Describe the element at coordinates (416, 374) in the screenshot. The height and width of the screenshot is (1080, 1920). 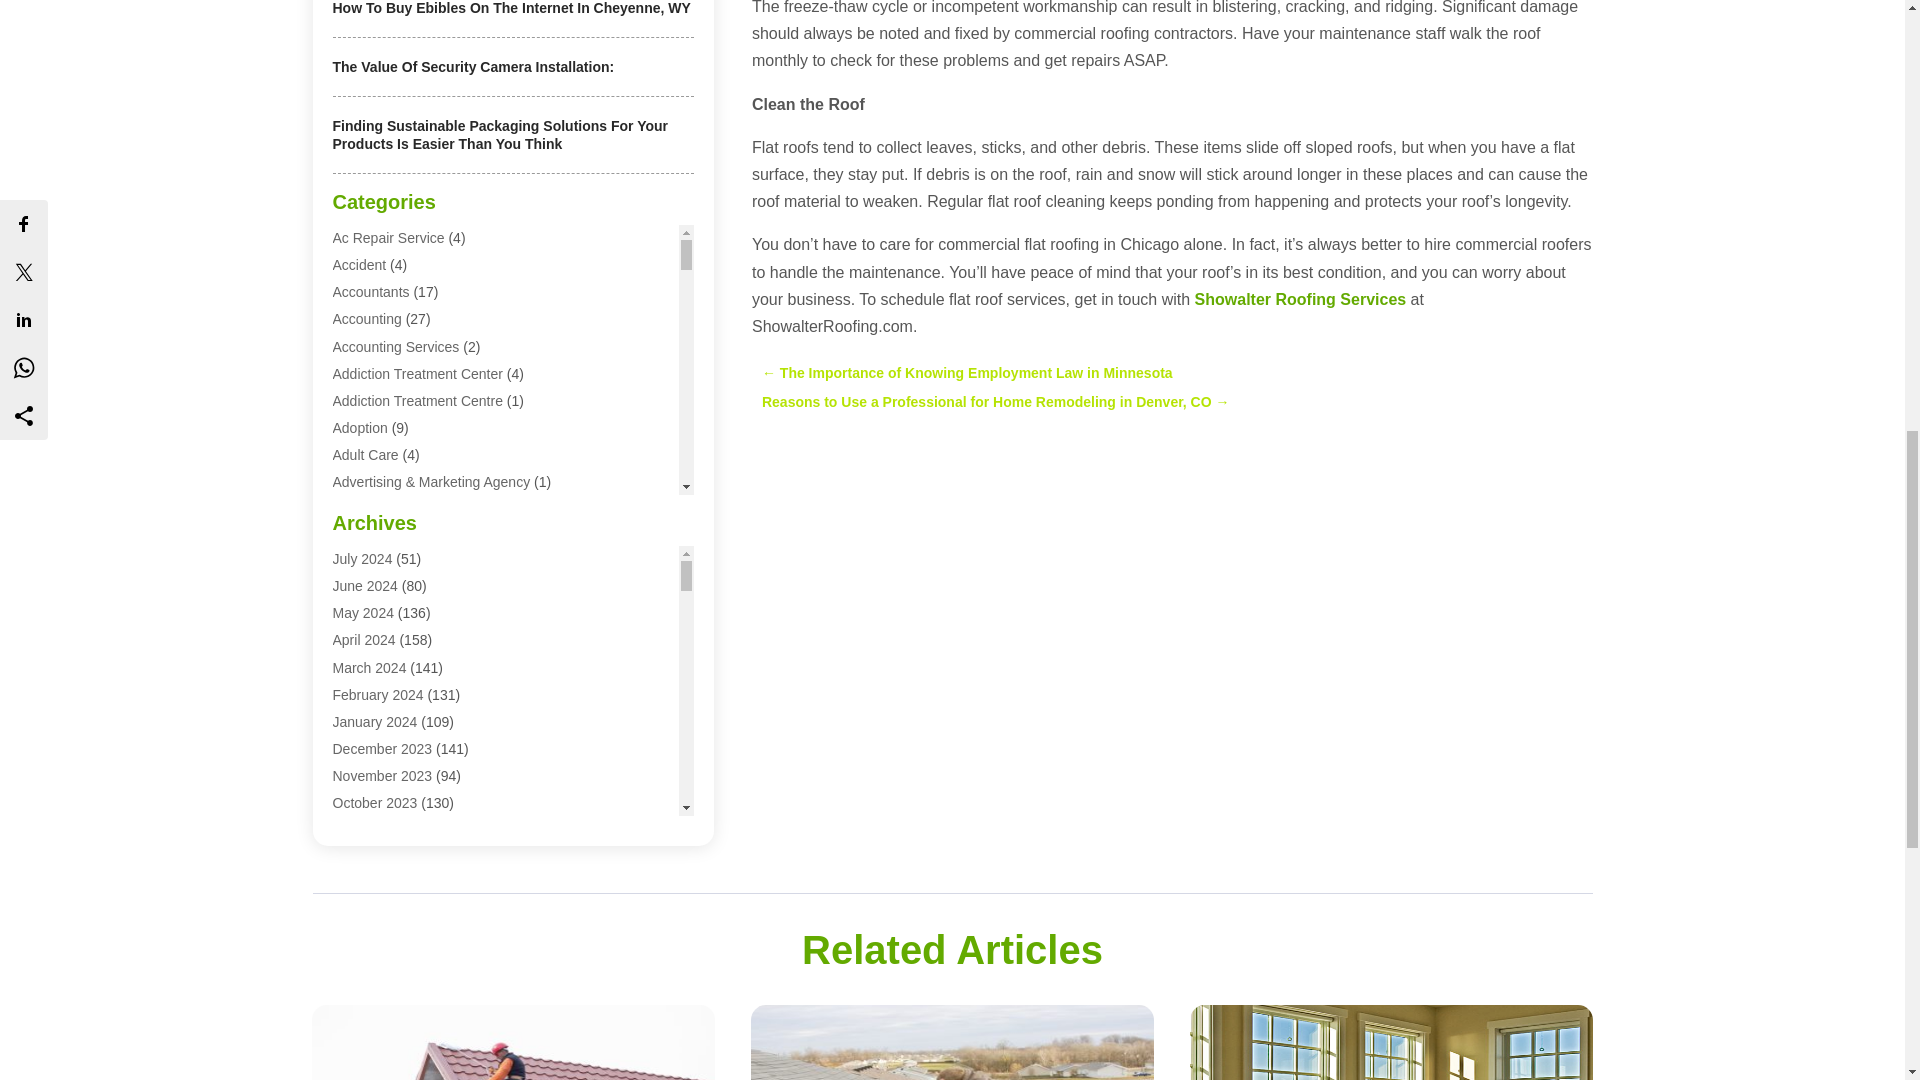
I see `Addiction Treatment Center` at that location.